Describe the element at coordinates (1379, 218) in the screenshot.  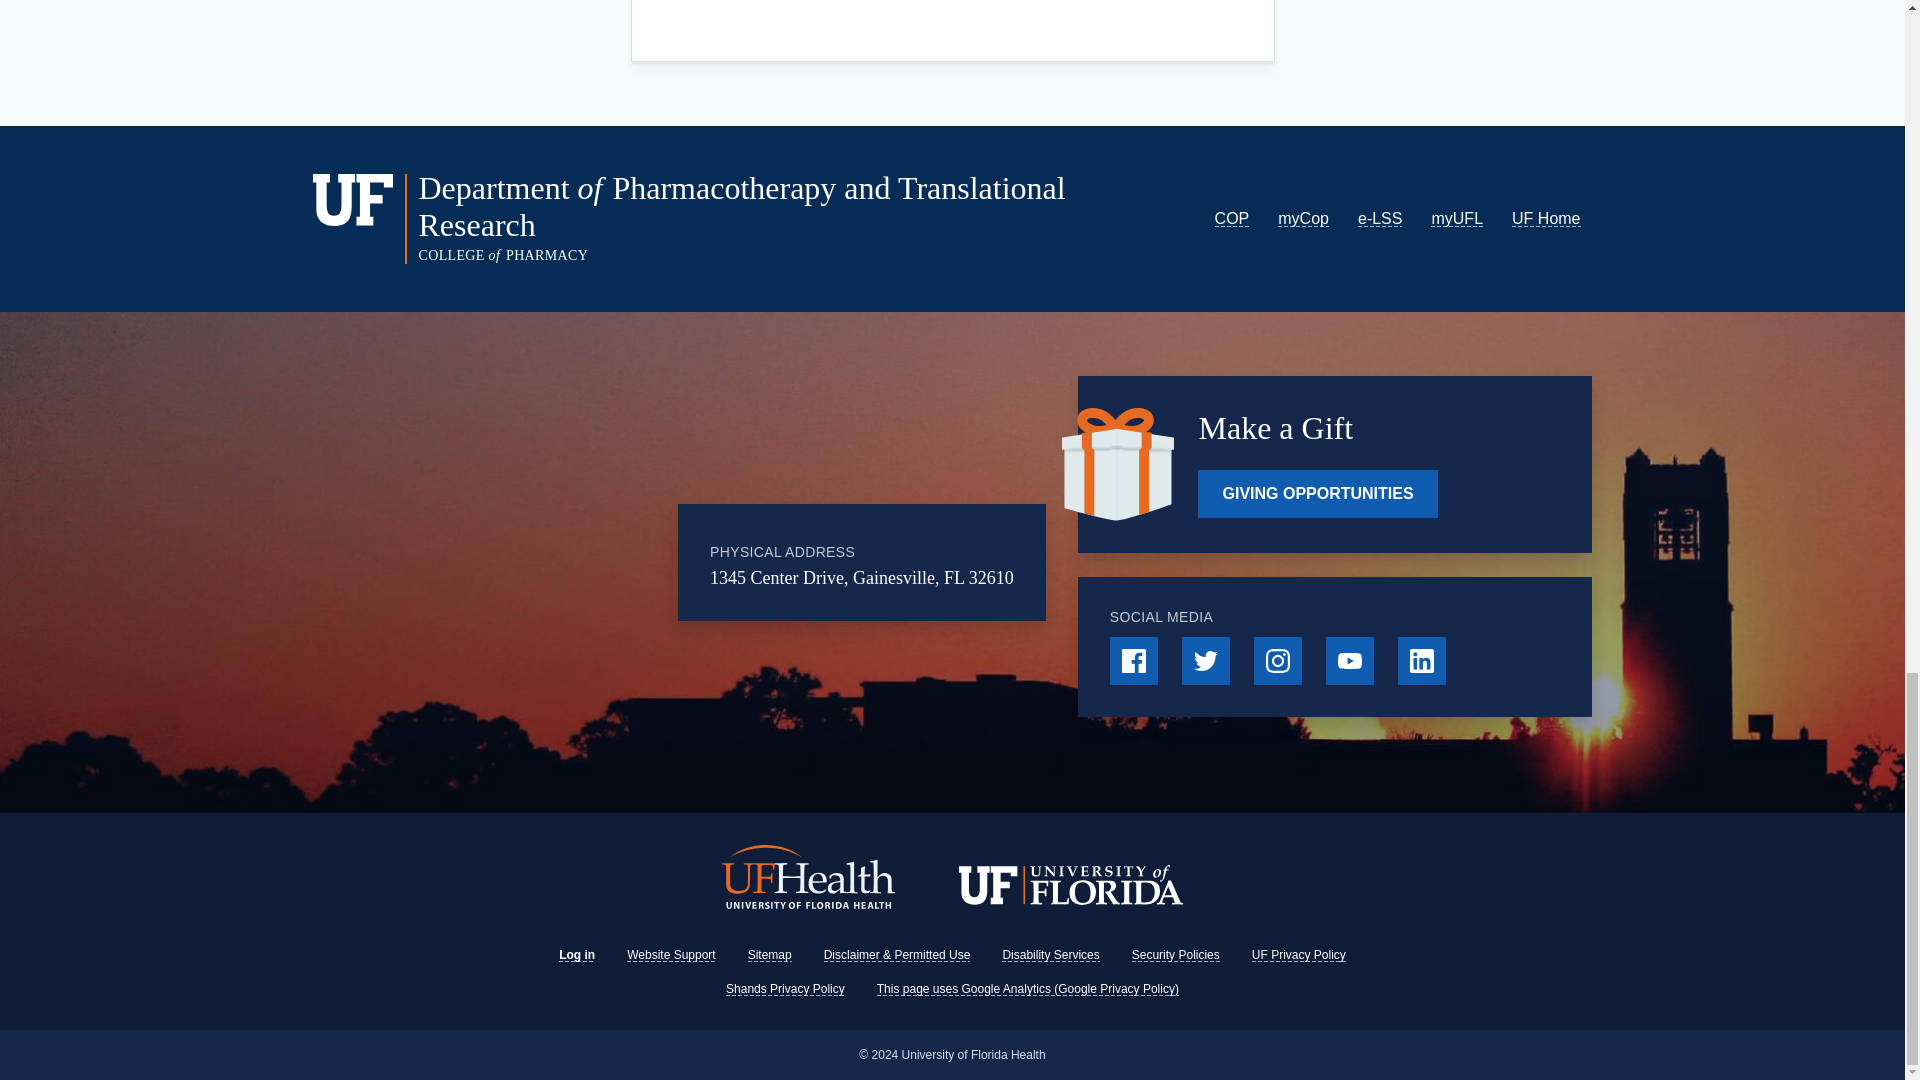
I see `e-LSS` at that location.